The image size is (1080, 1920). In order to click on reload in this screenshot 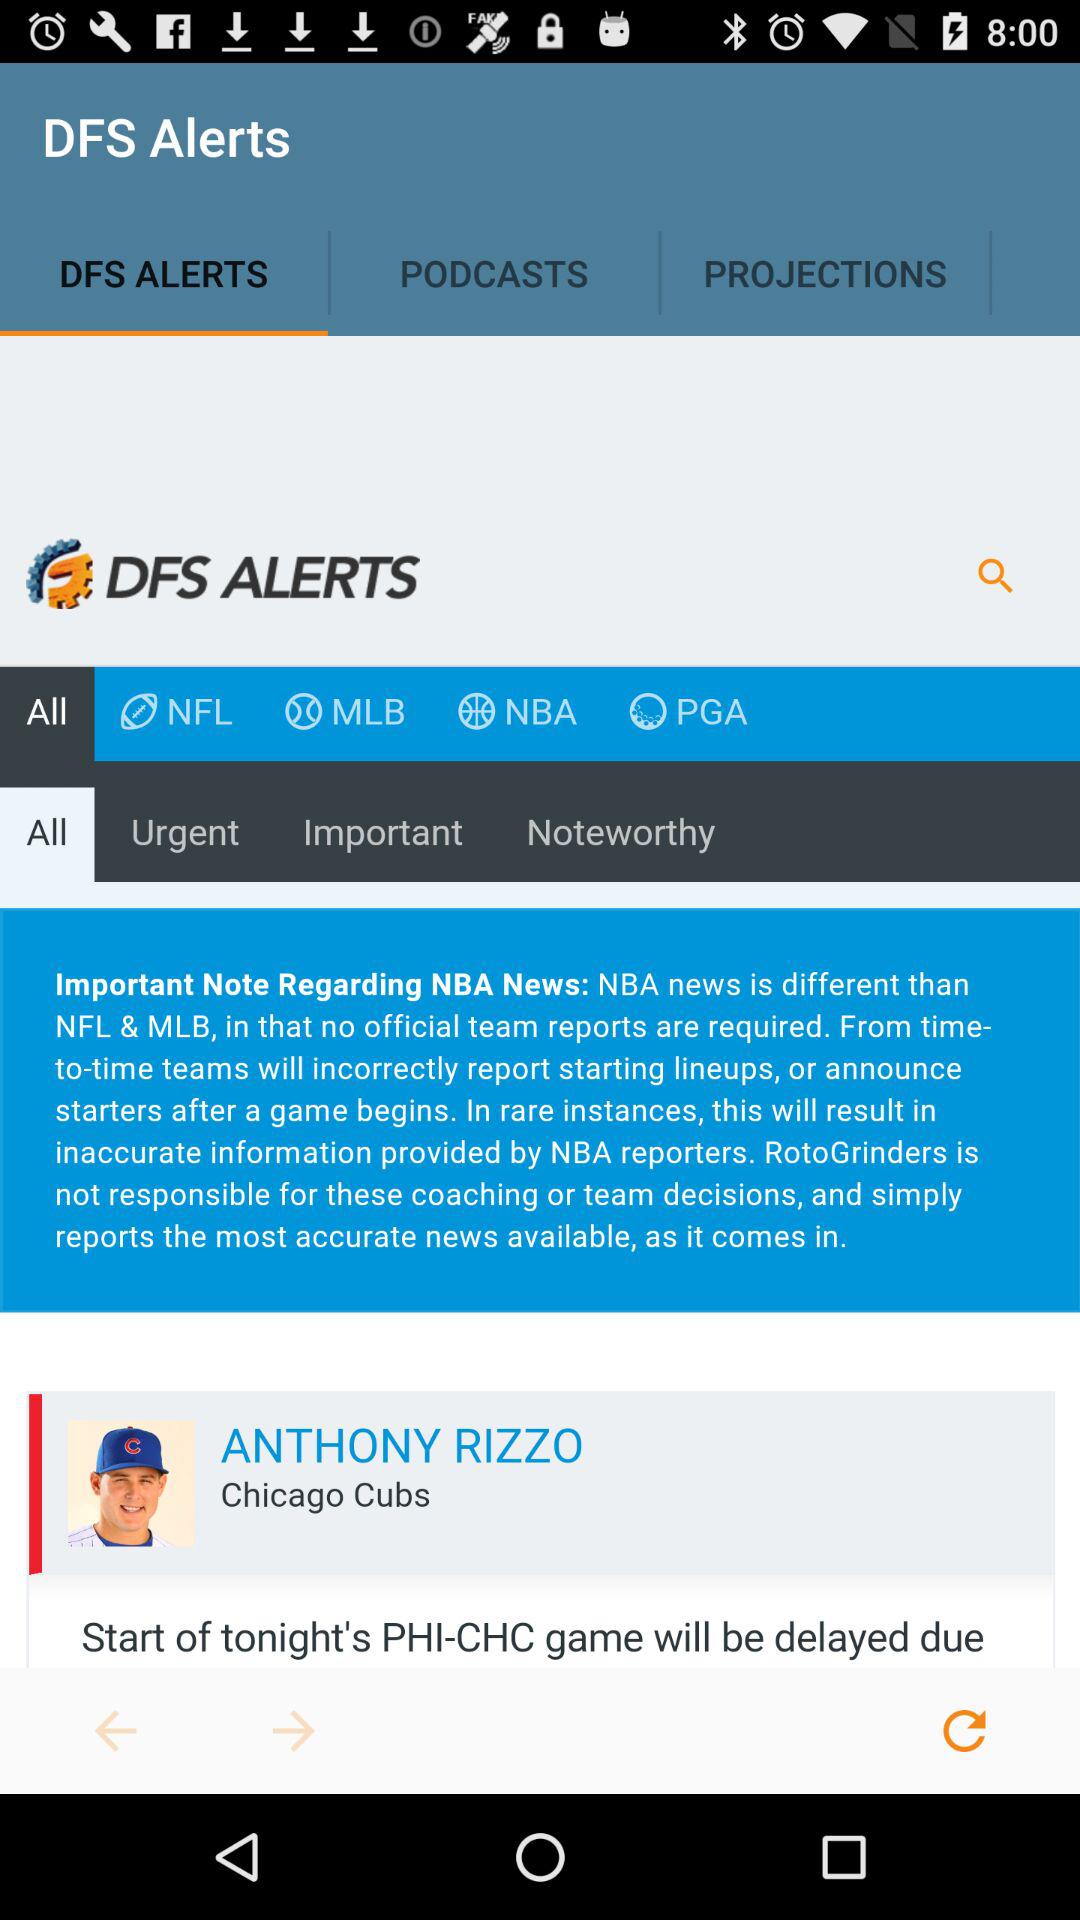, I will do `click(964, 1731)`.